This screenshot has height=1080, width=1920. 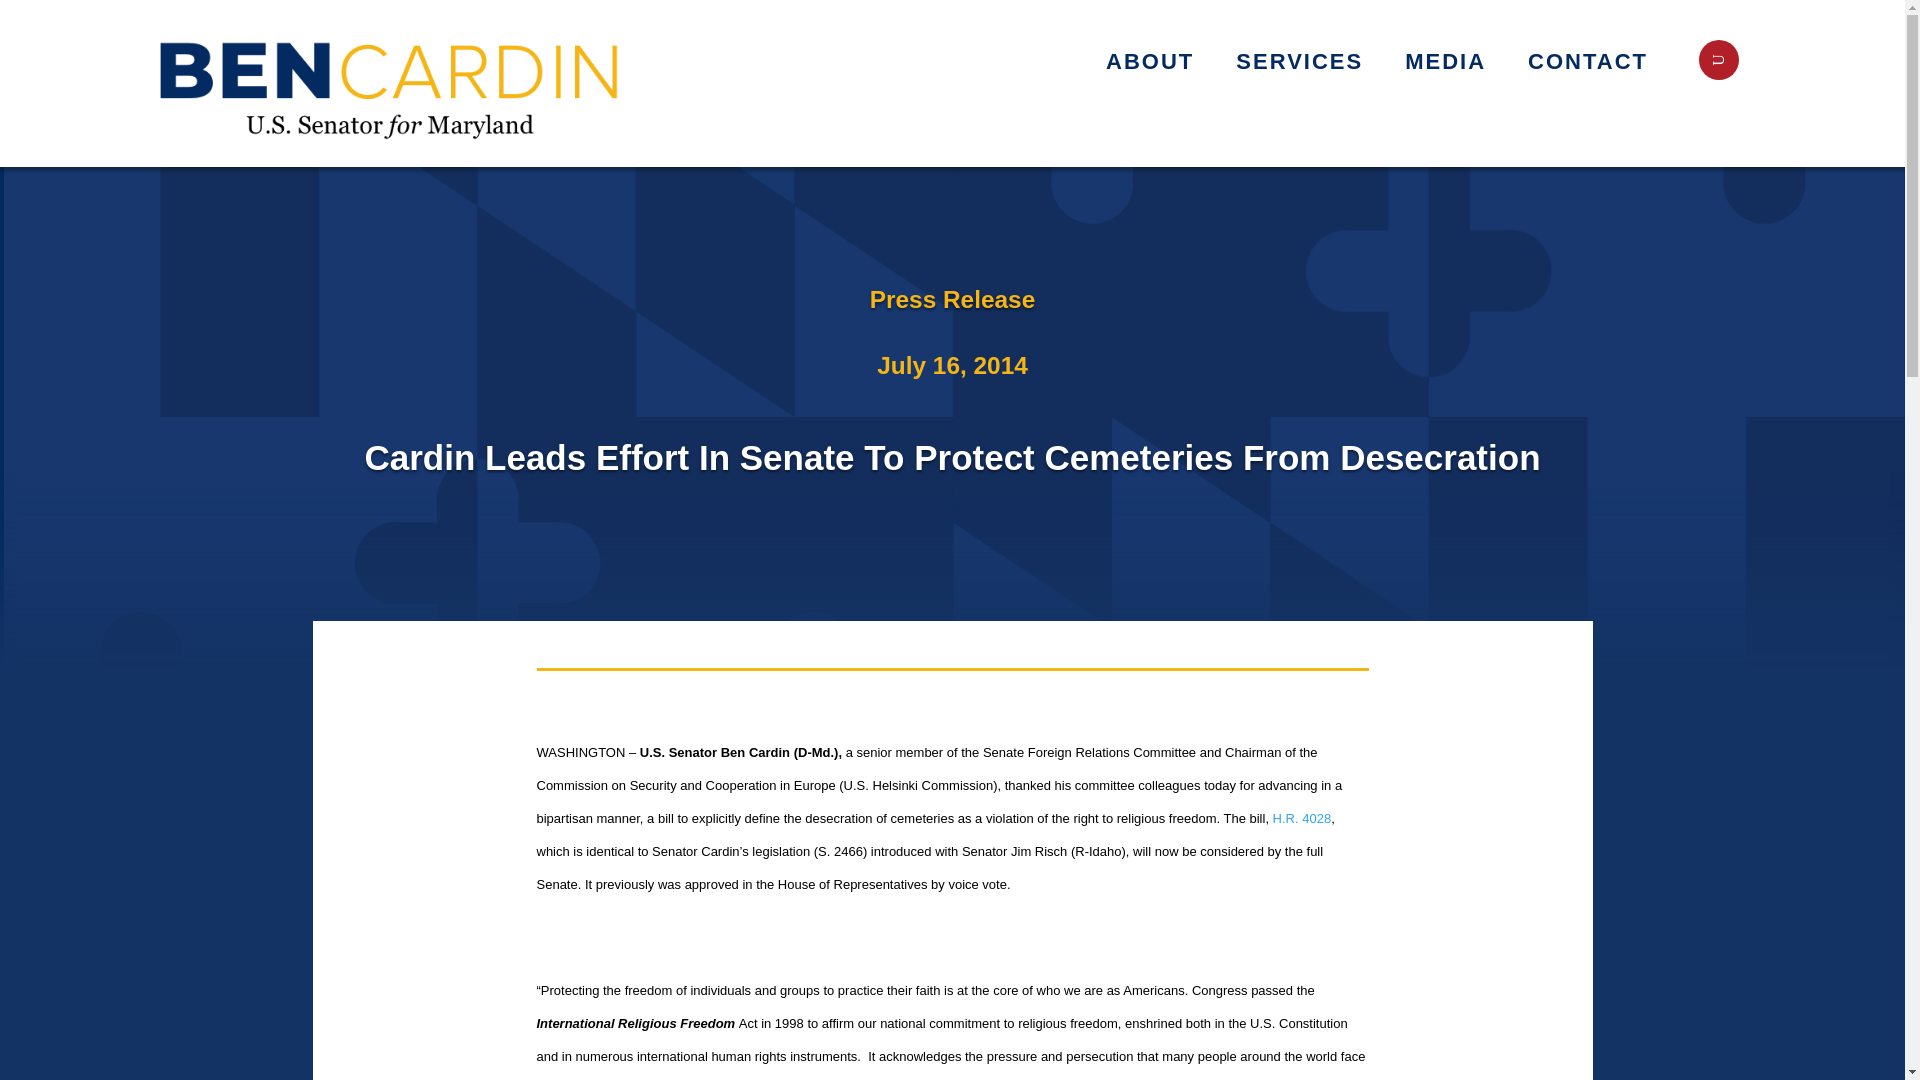 I want to click on Large-Inner, so click(x=391, y=84).